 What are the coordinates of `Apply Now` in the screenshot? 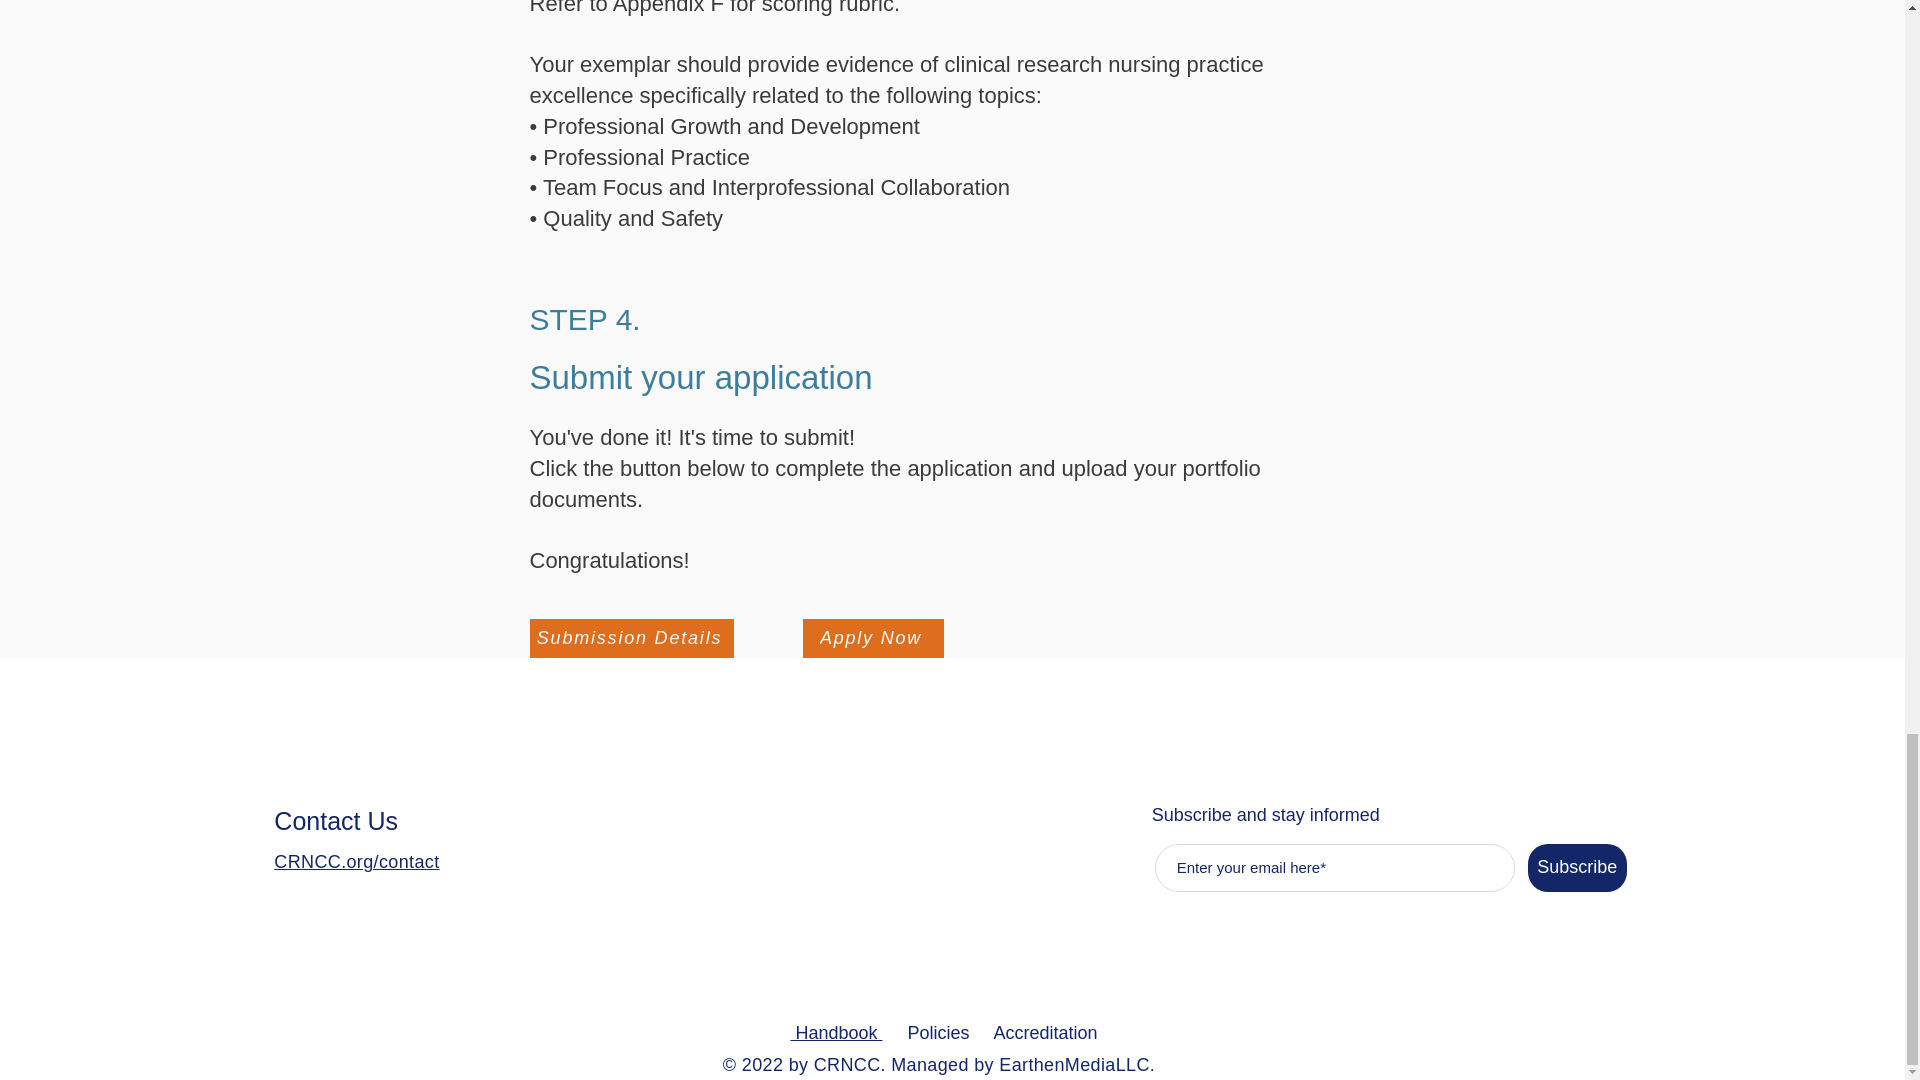 It's located at (872, 638).